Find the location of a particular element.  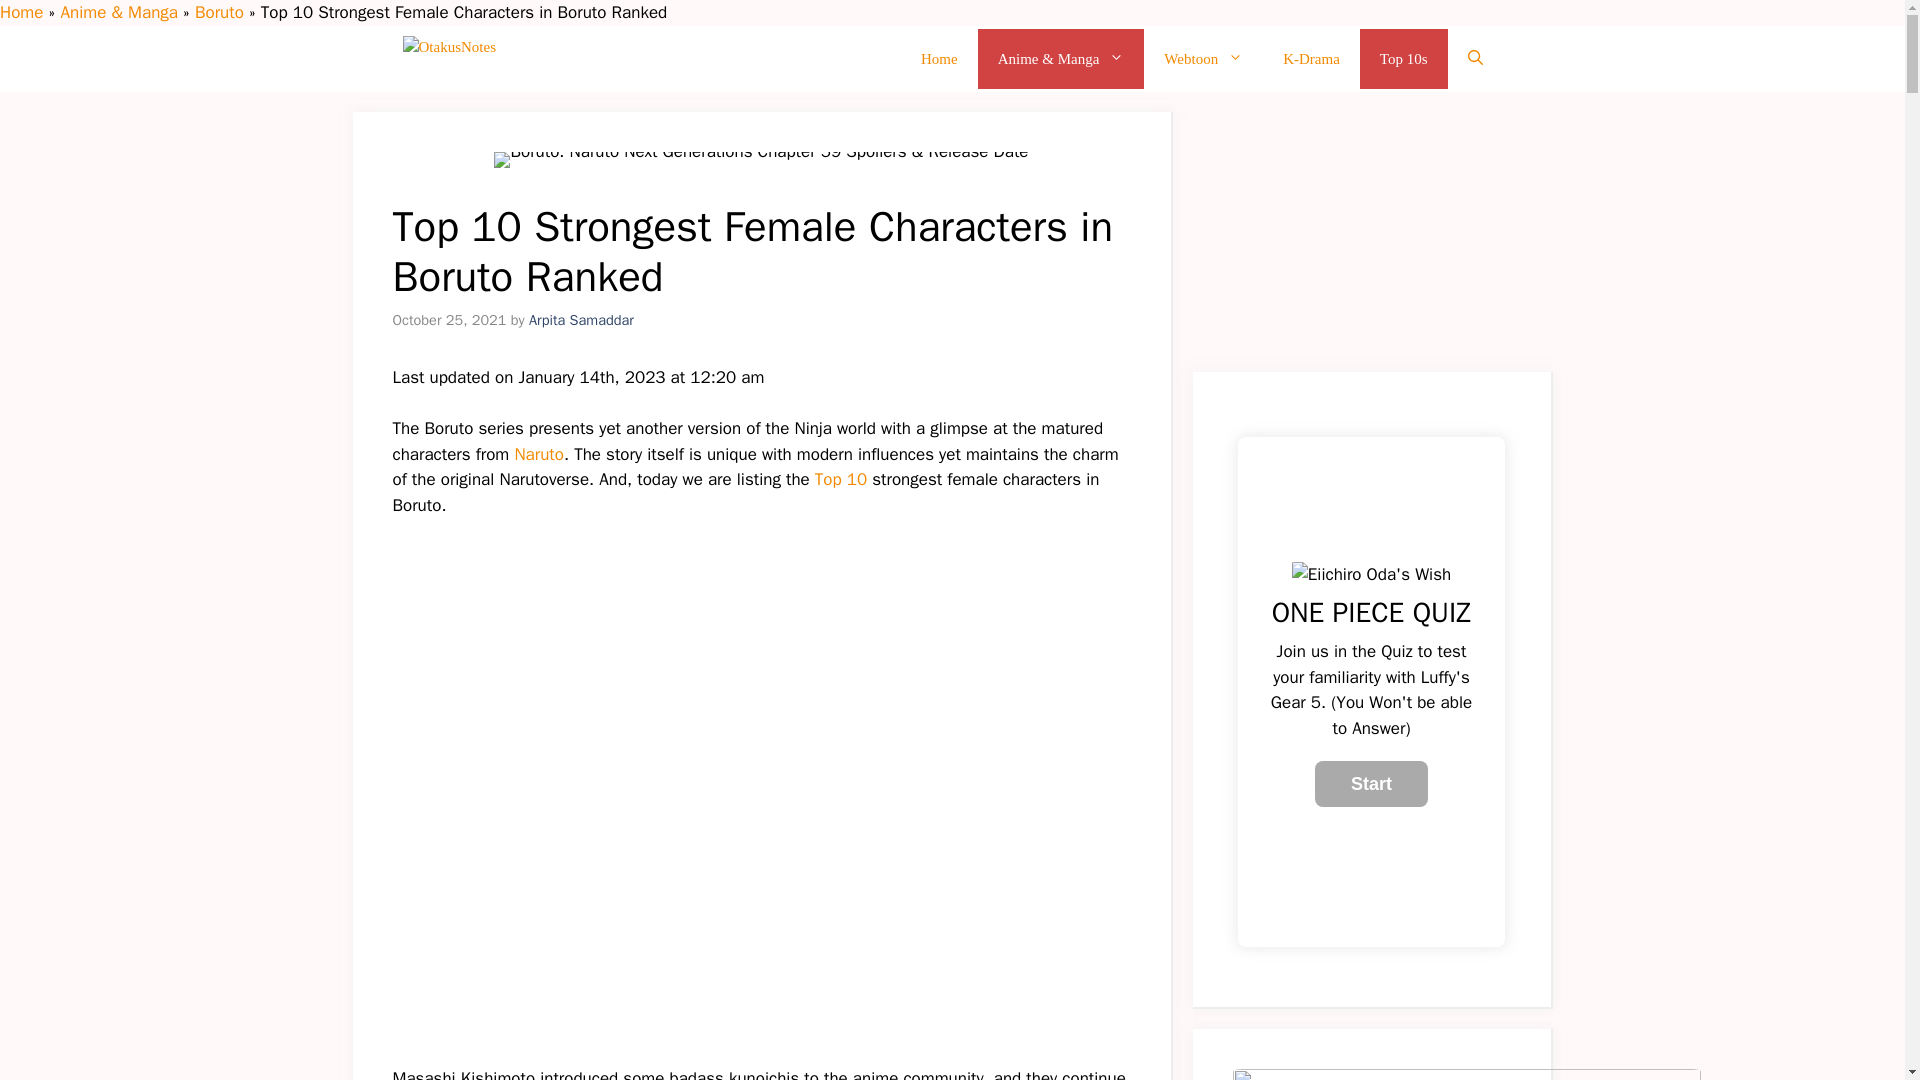

K-Drama is located at coordinates (1311, 58).